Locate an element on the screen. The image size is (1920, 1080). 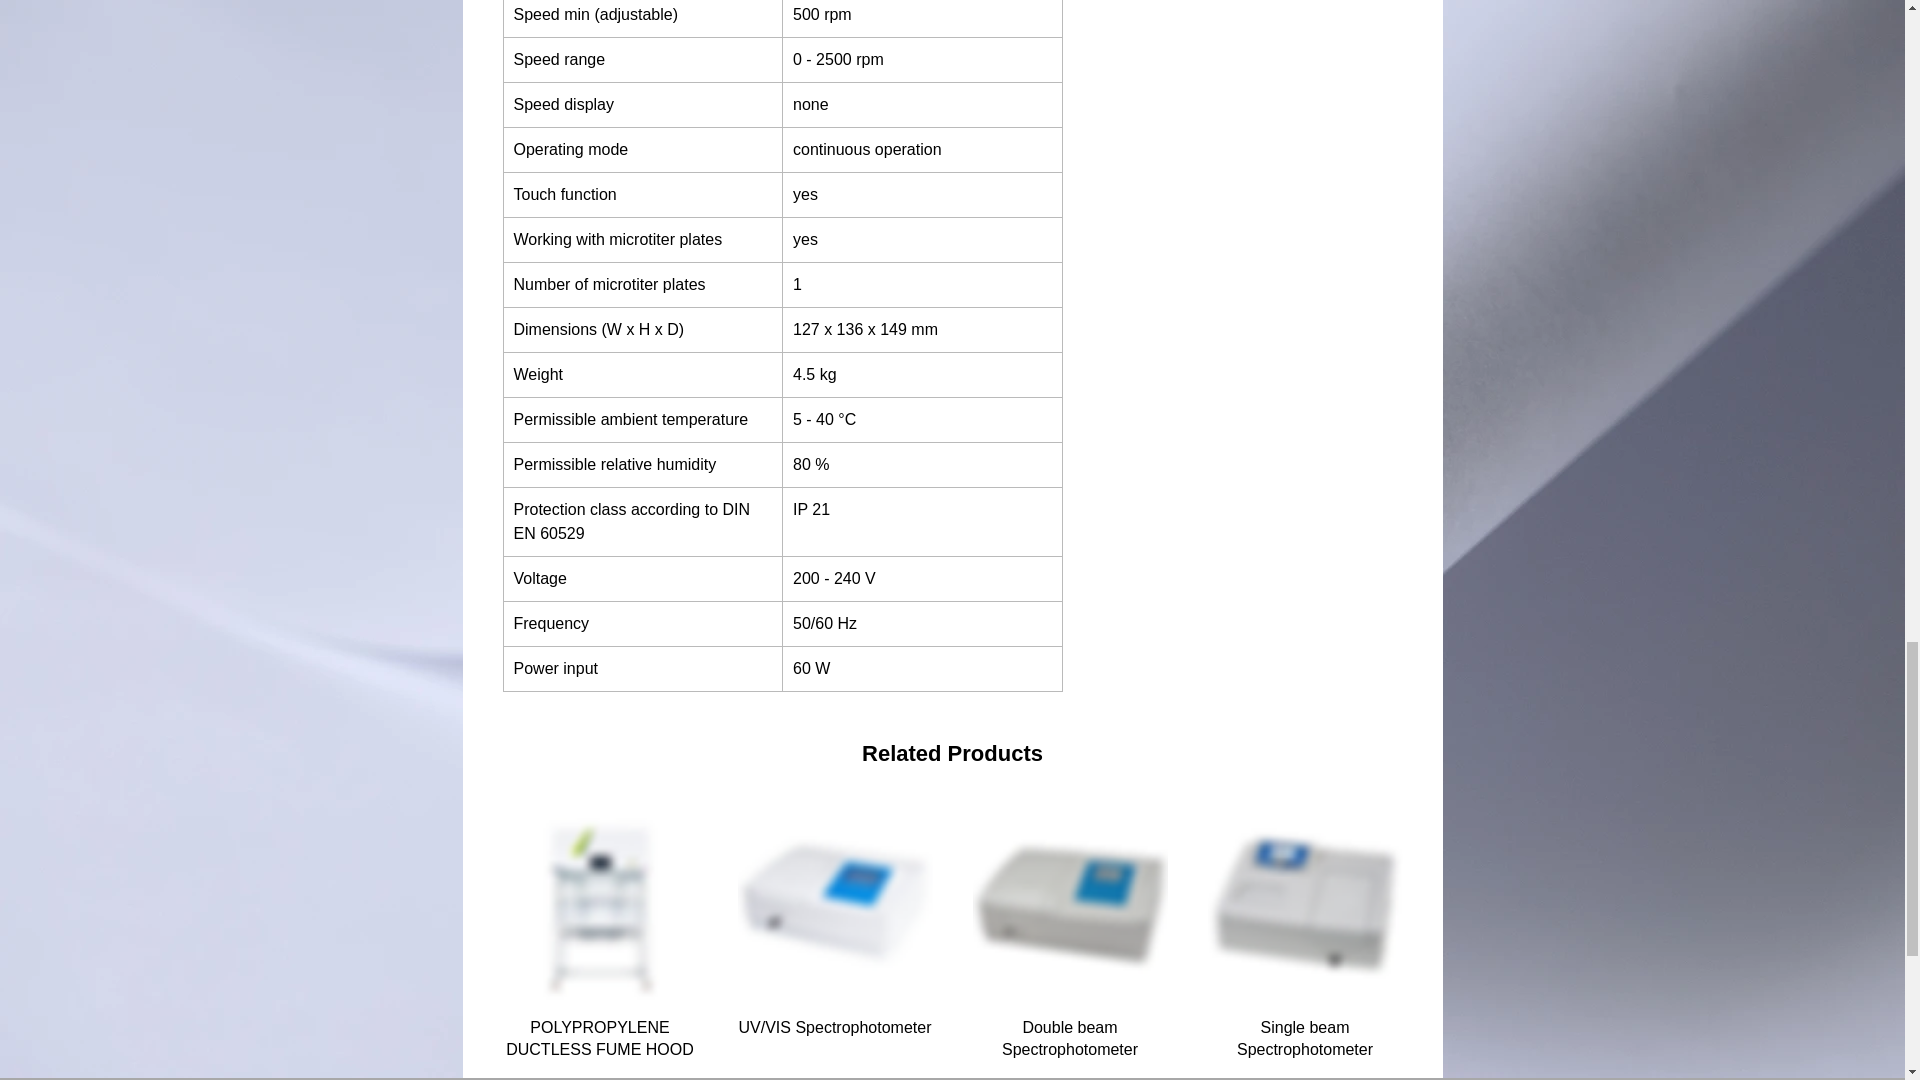
POLYPROPYLENE DUCTLESS FUME HOOD is located at coordinates (598, 1039).